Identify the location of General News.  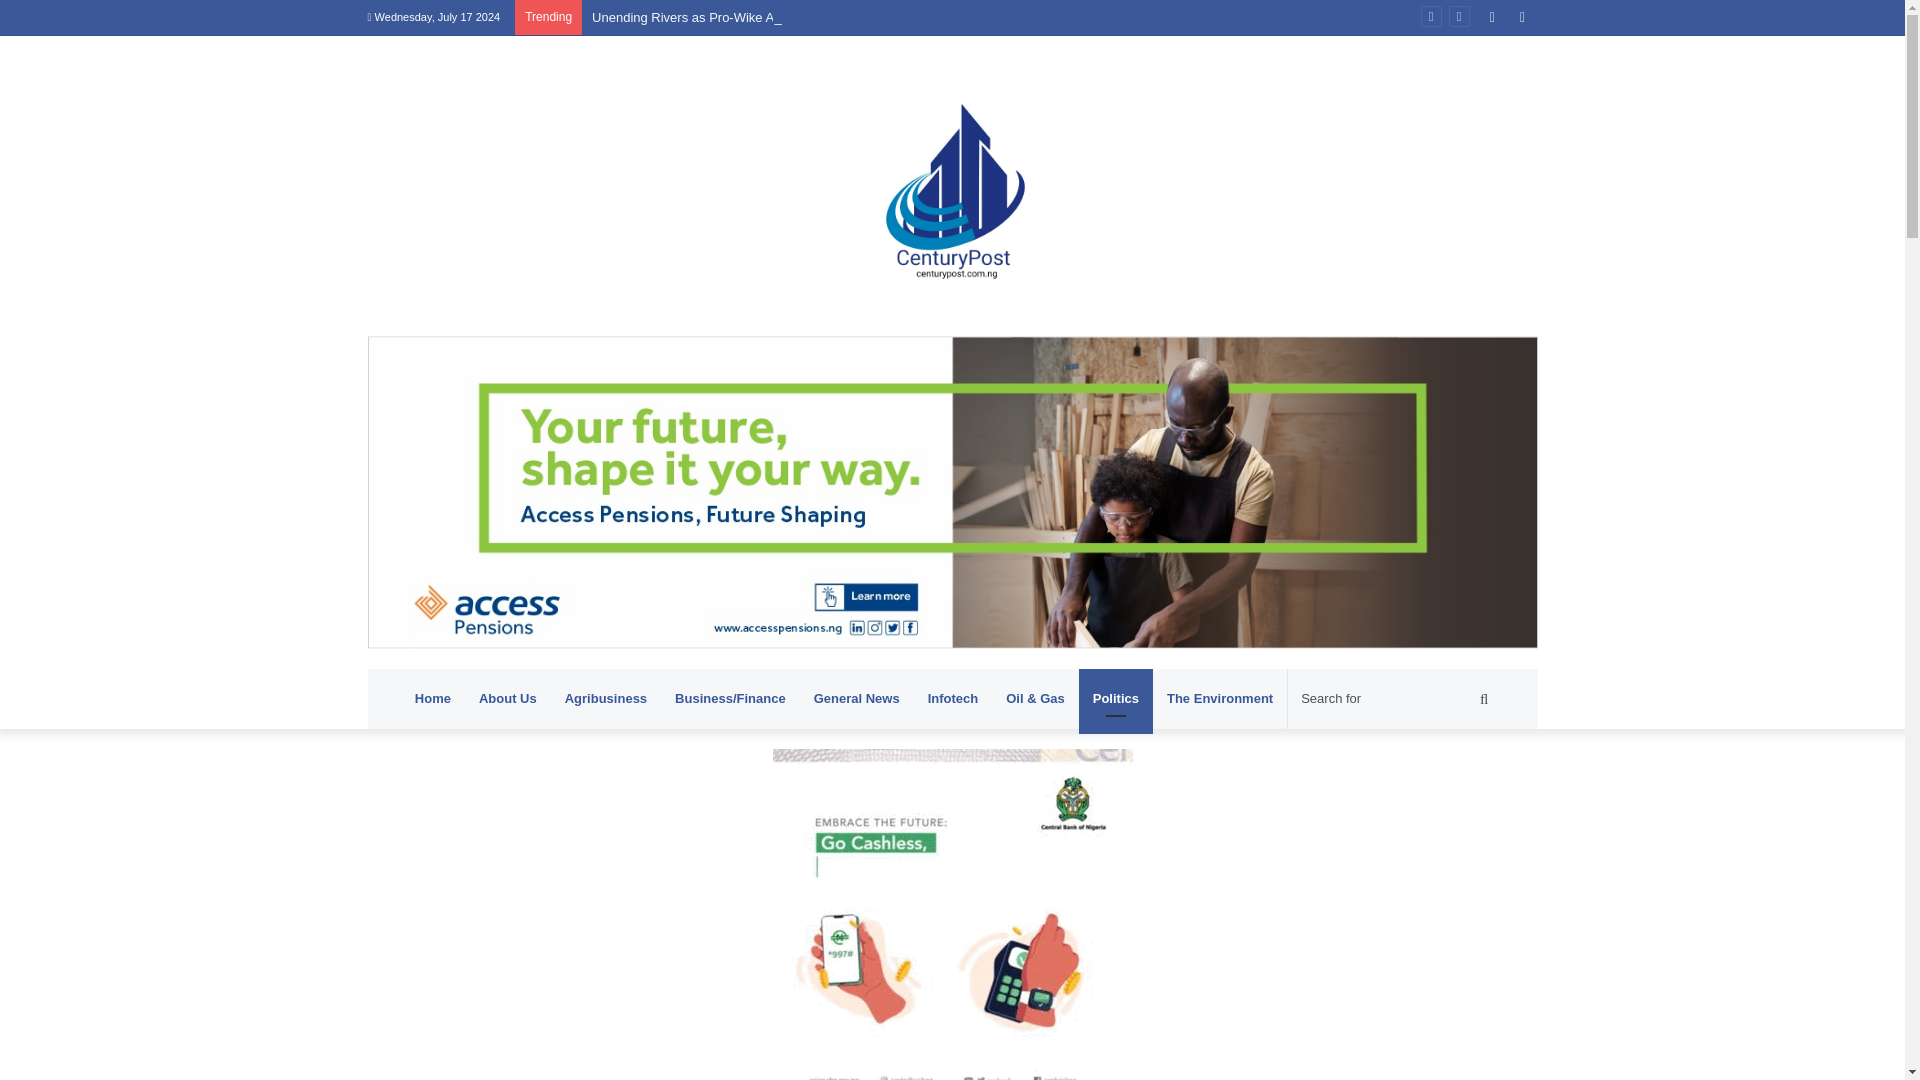
(856, 698).